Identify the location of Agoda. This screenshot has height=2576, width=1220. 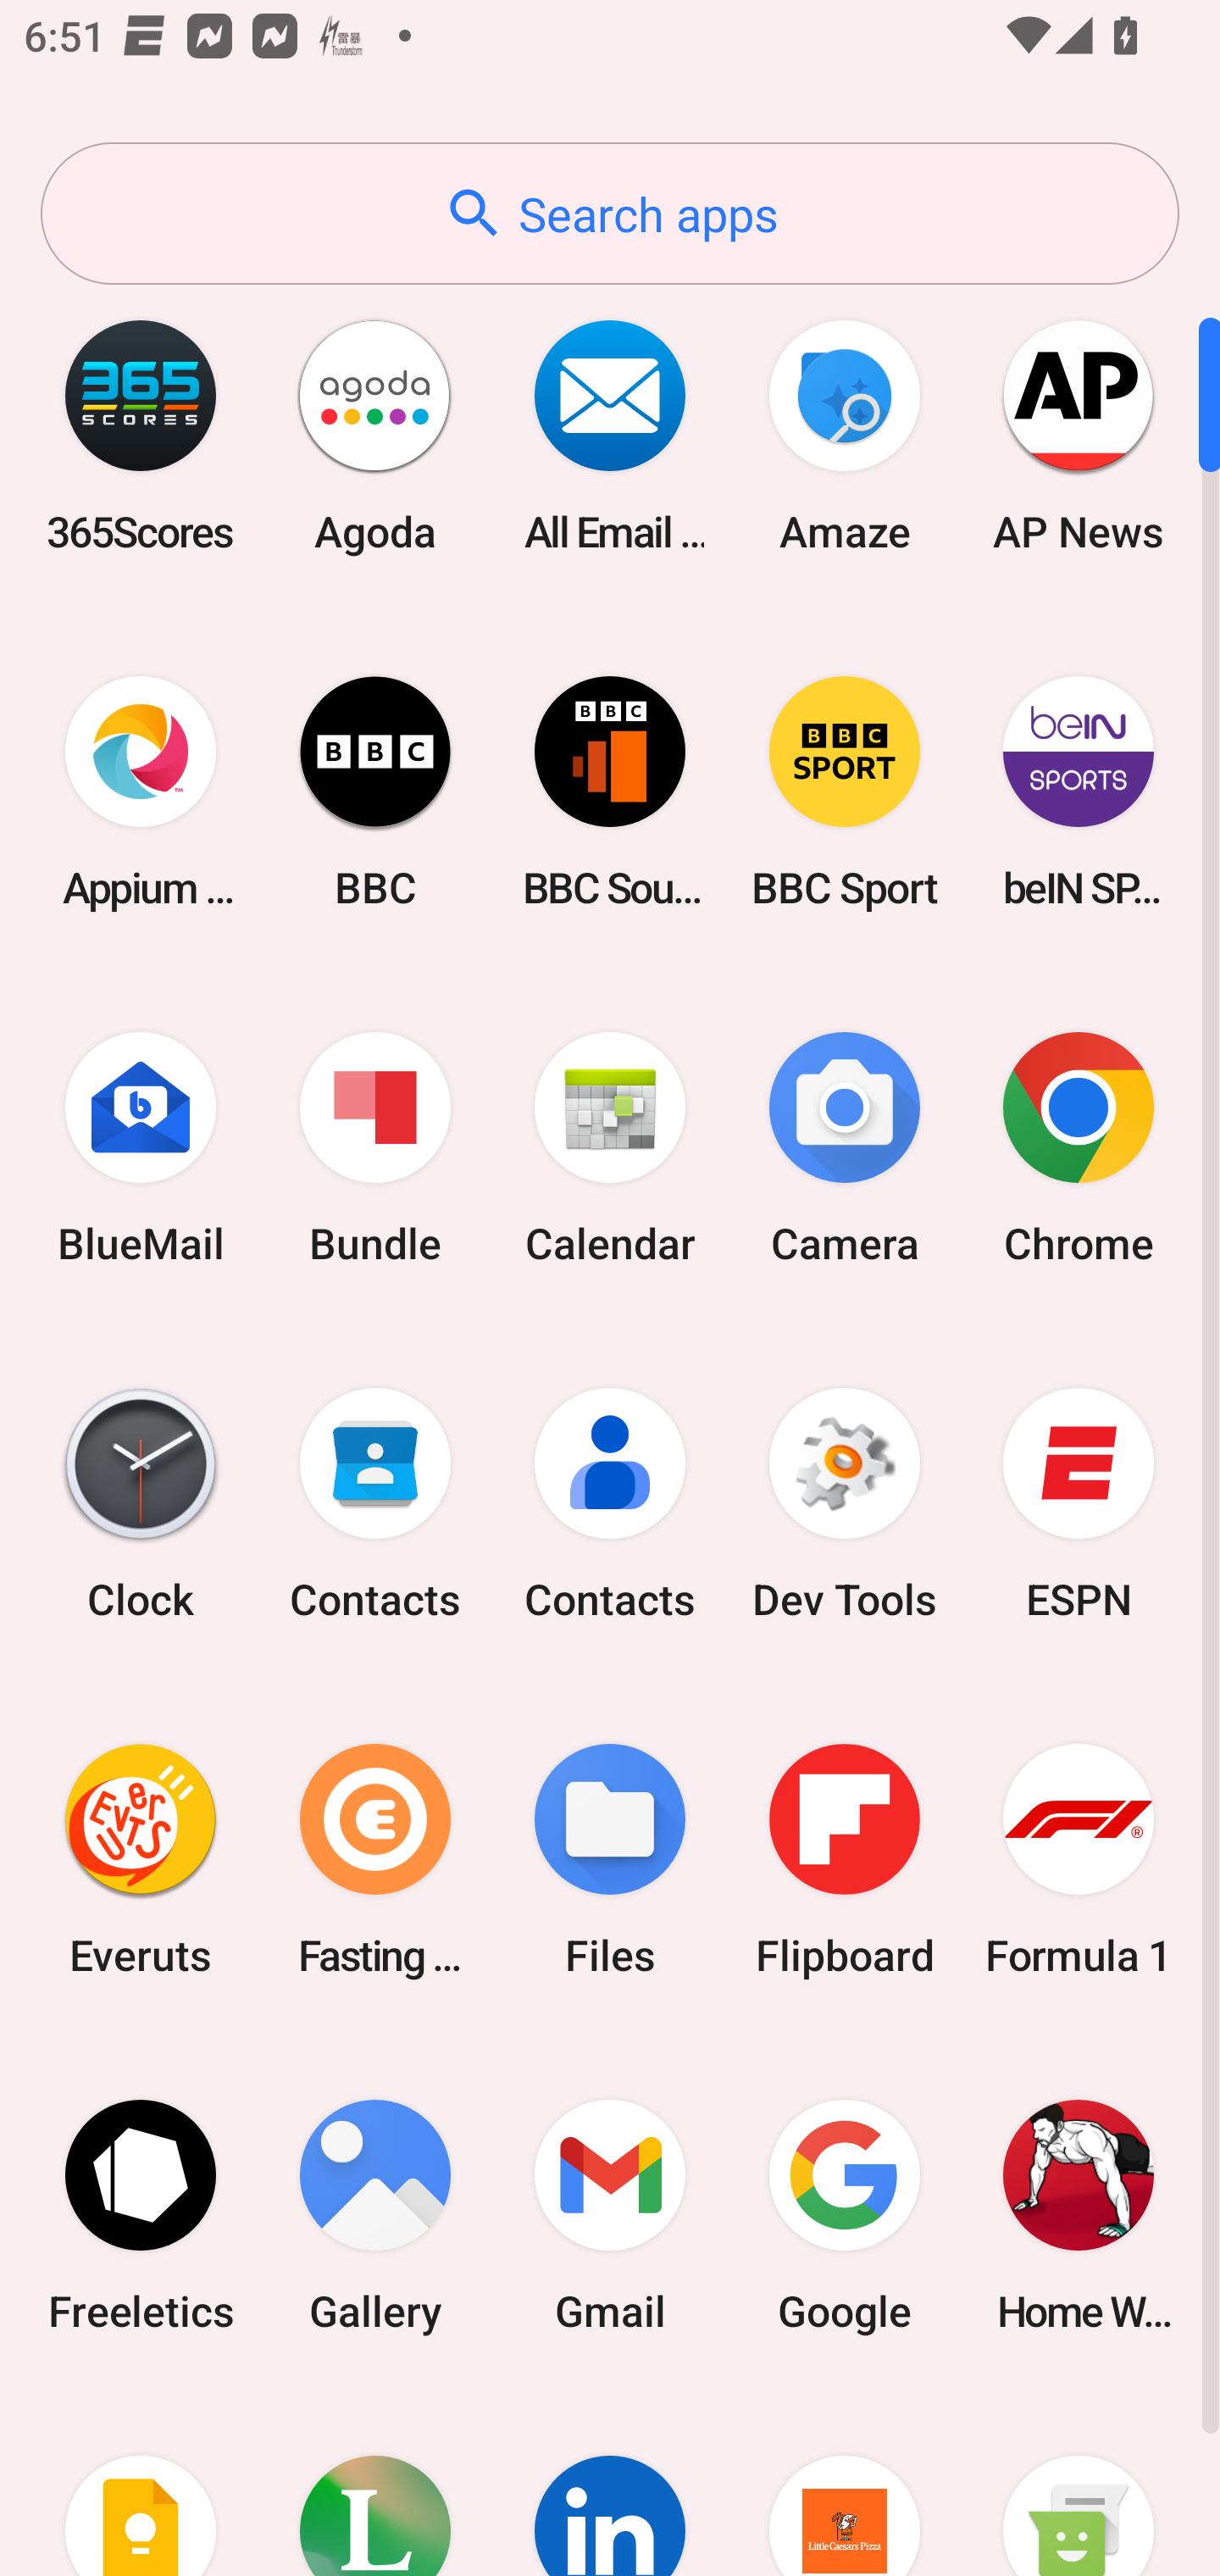
(375, 436).